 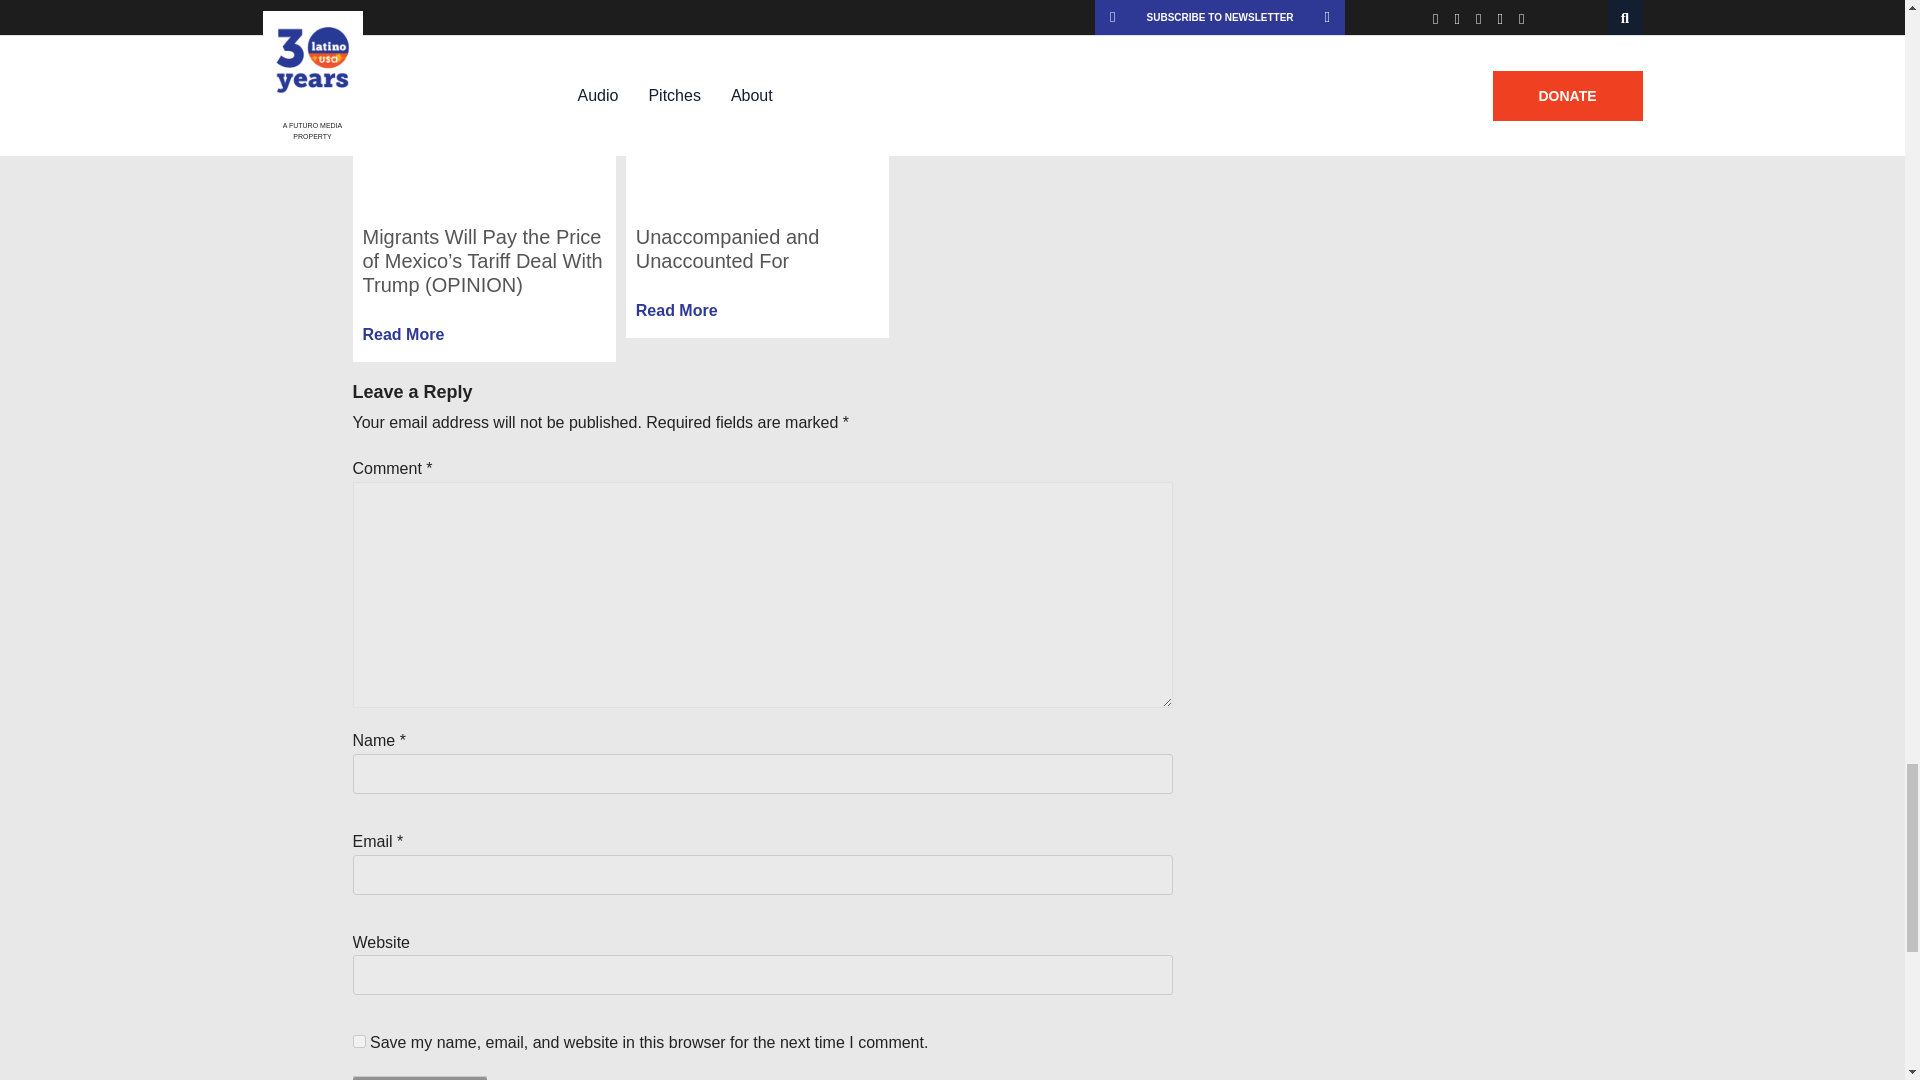 What do you see at coordinates (418, 1078) in the screenshot?
I see `Post Comment` at bounding box center [418, 1078].